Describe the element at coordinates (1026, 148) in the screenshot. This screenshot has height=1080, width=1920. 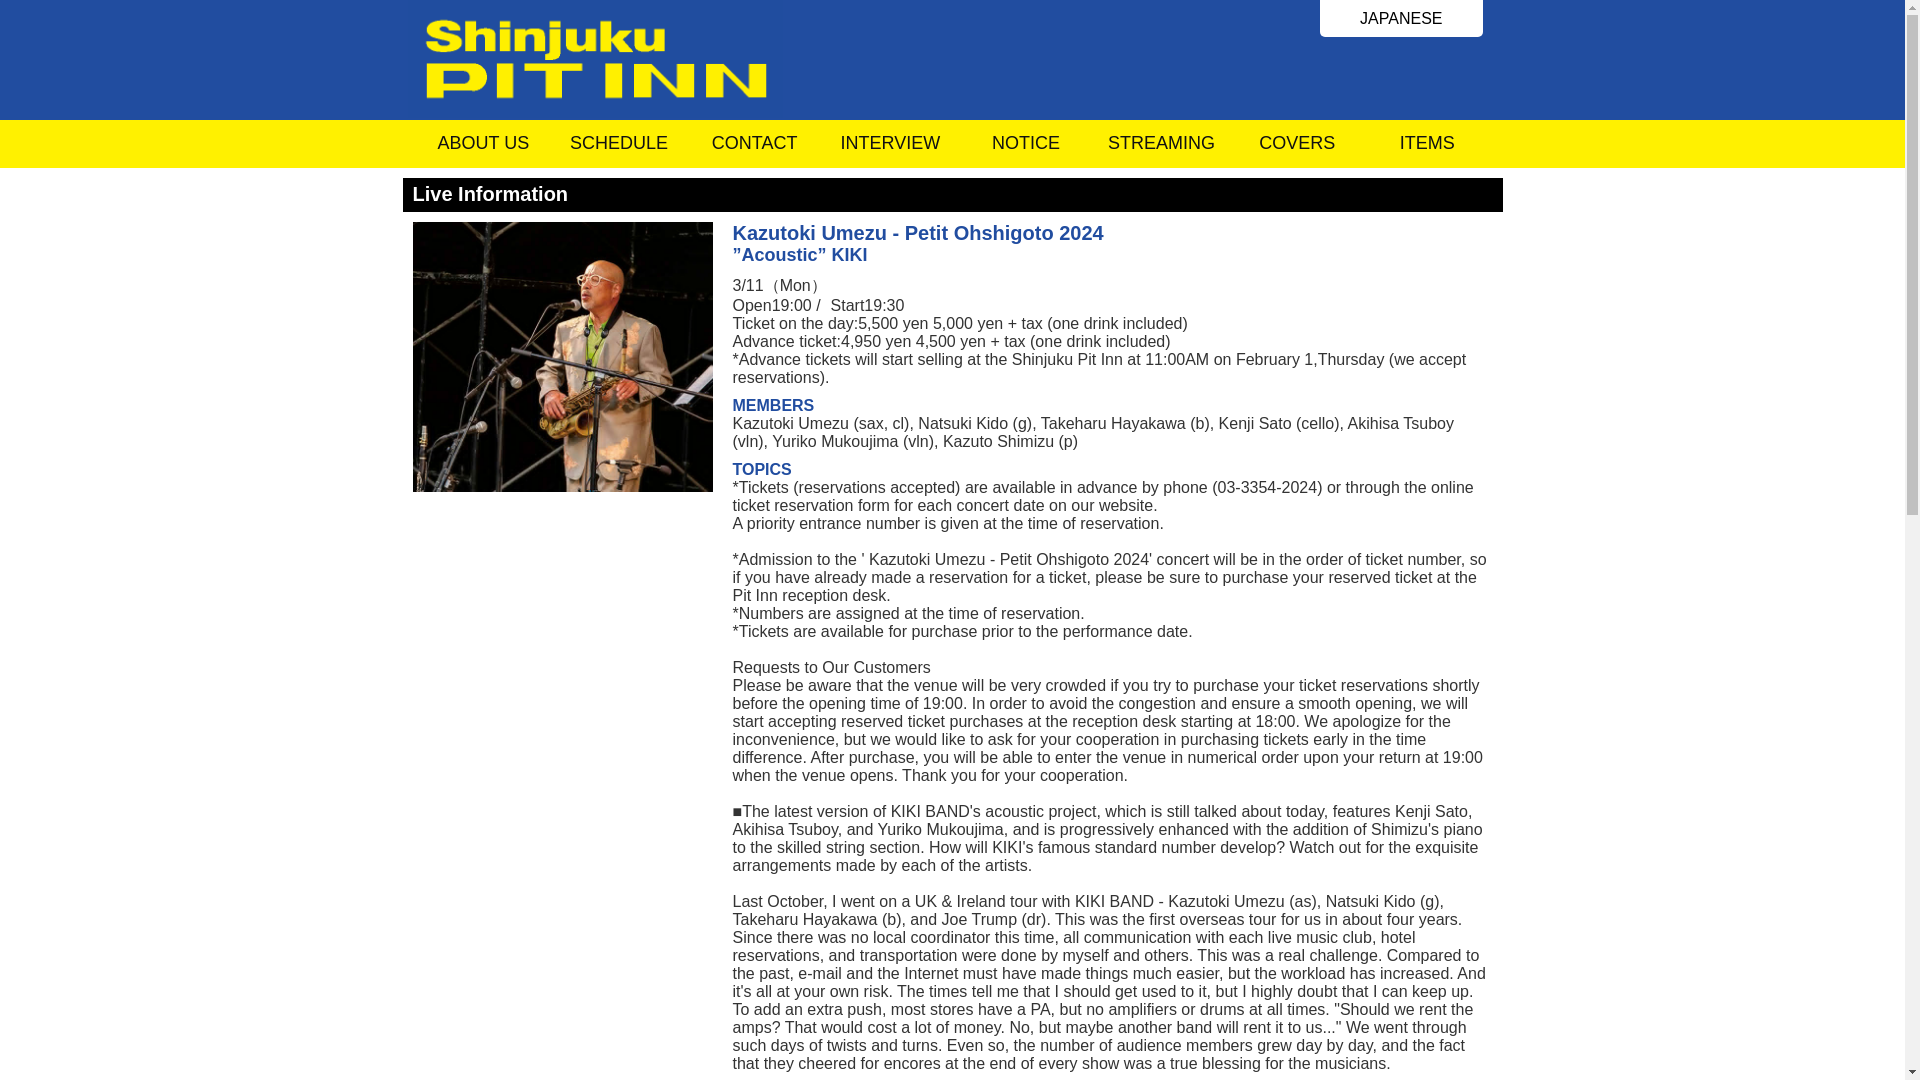
I see `NOTICE` at that location.